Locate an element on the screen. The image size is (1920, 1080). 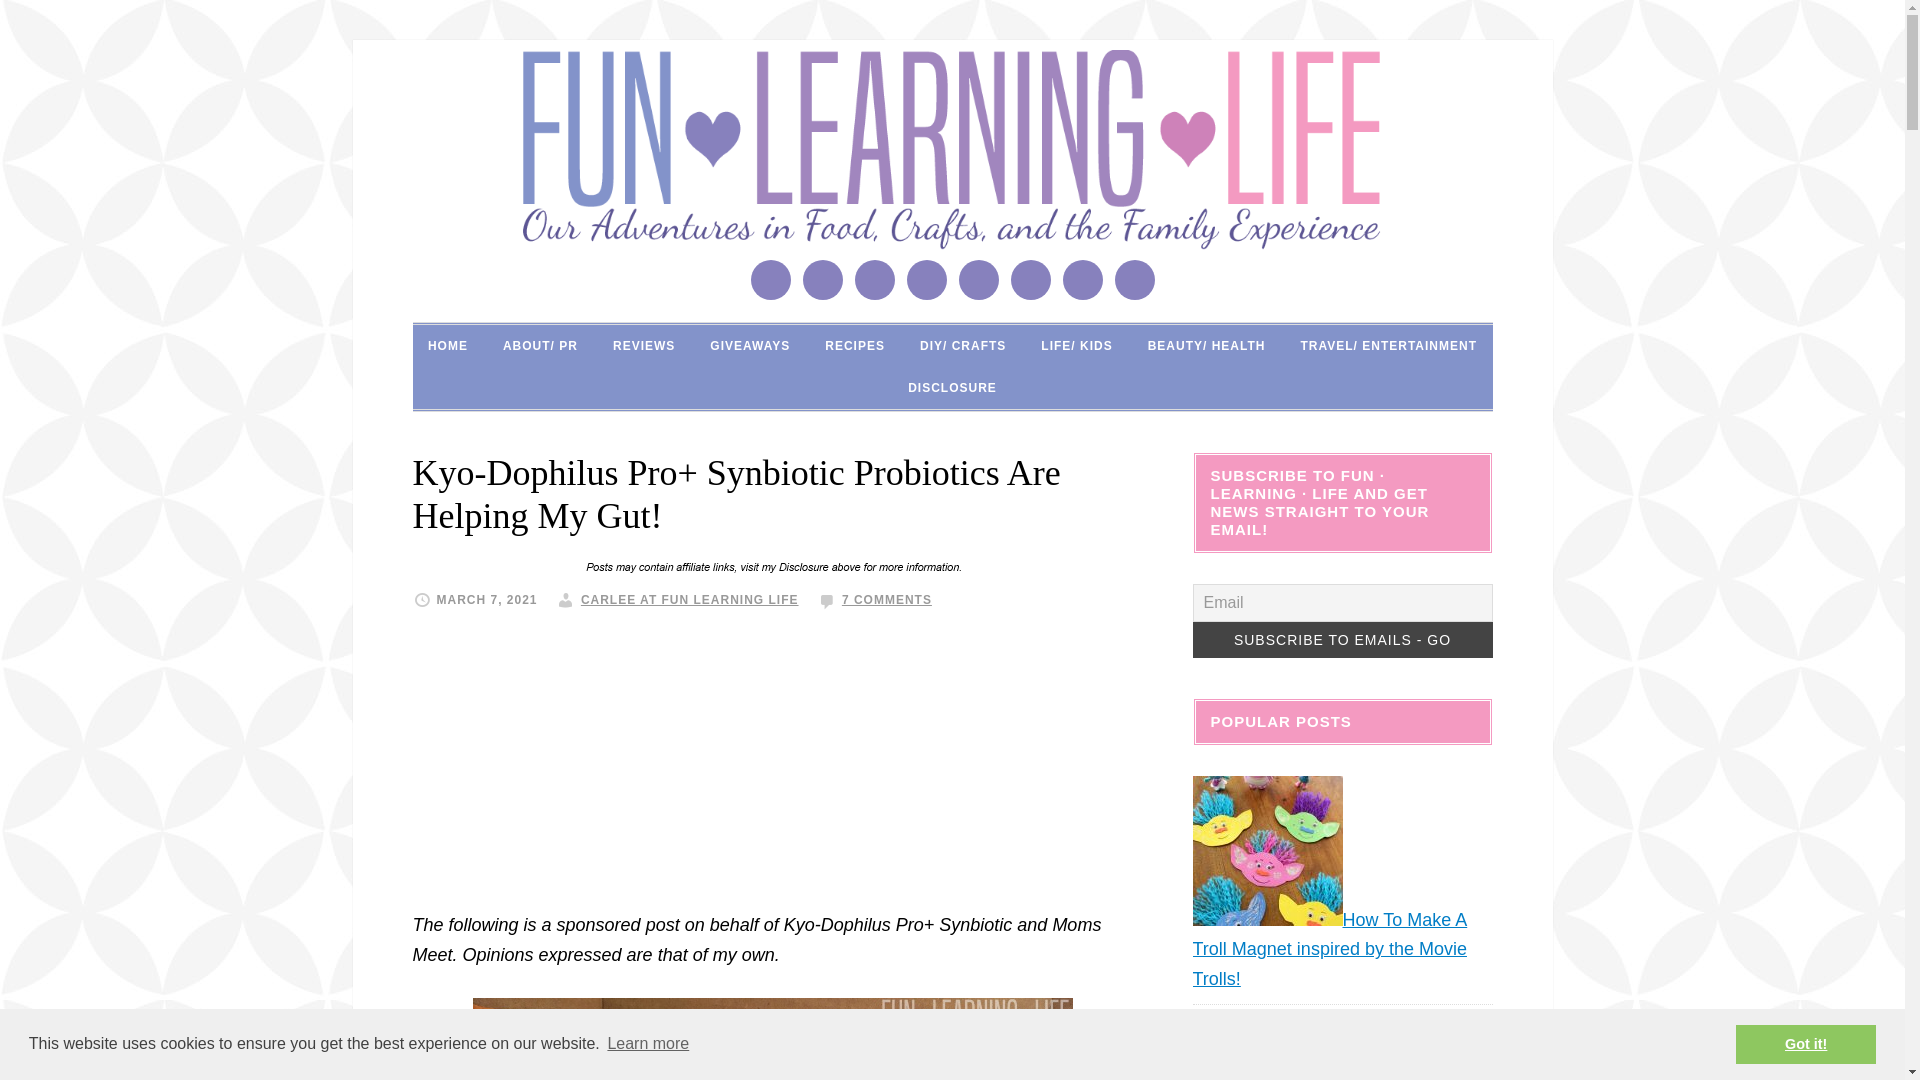
YouTube is located at coordinates (1133, 280).